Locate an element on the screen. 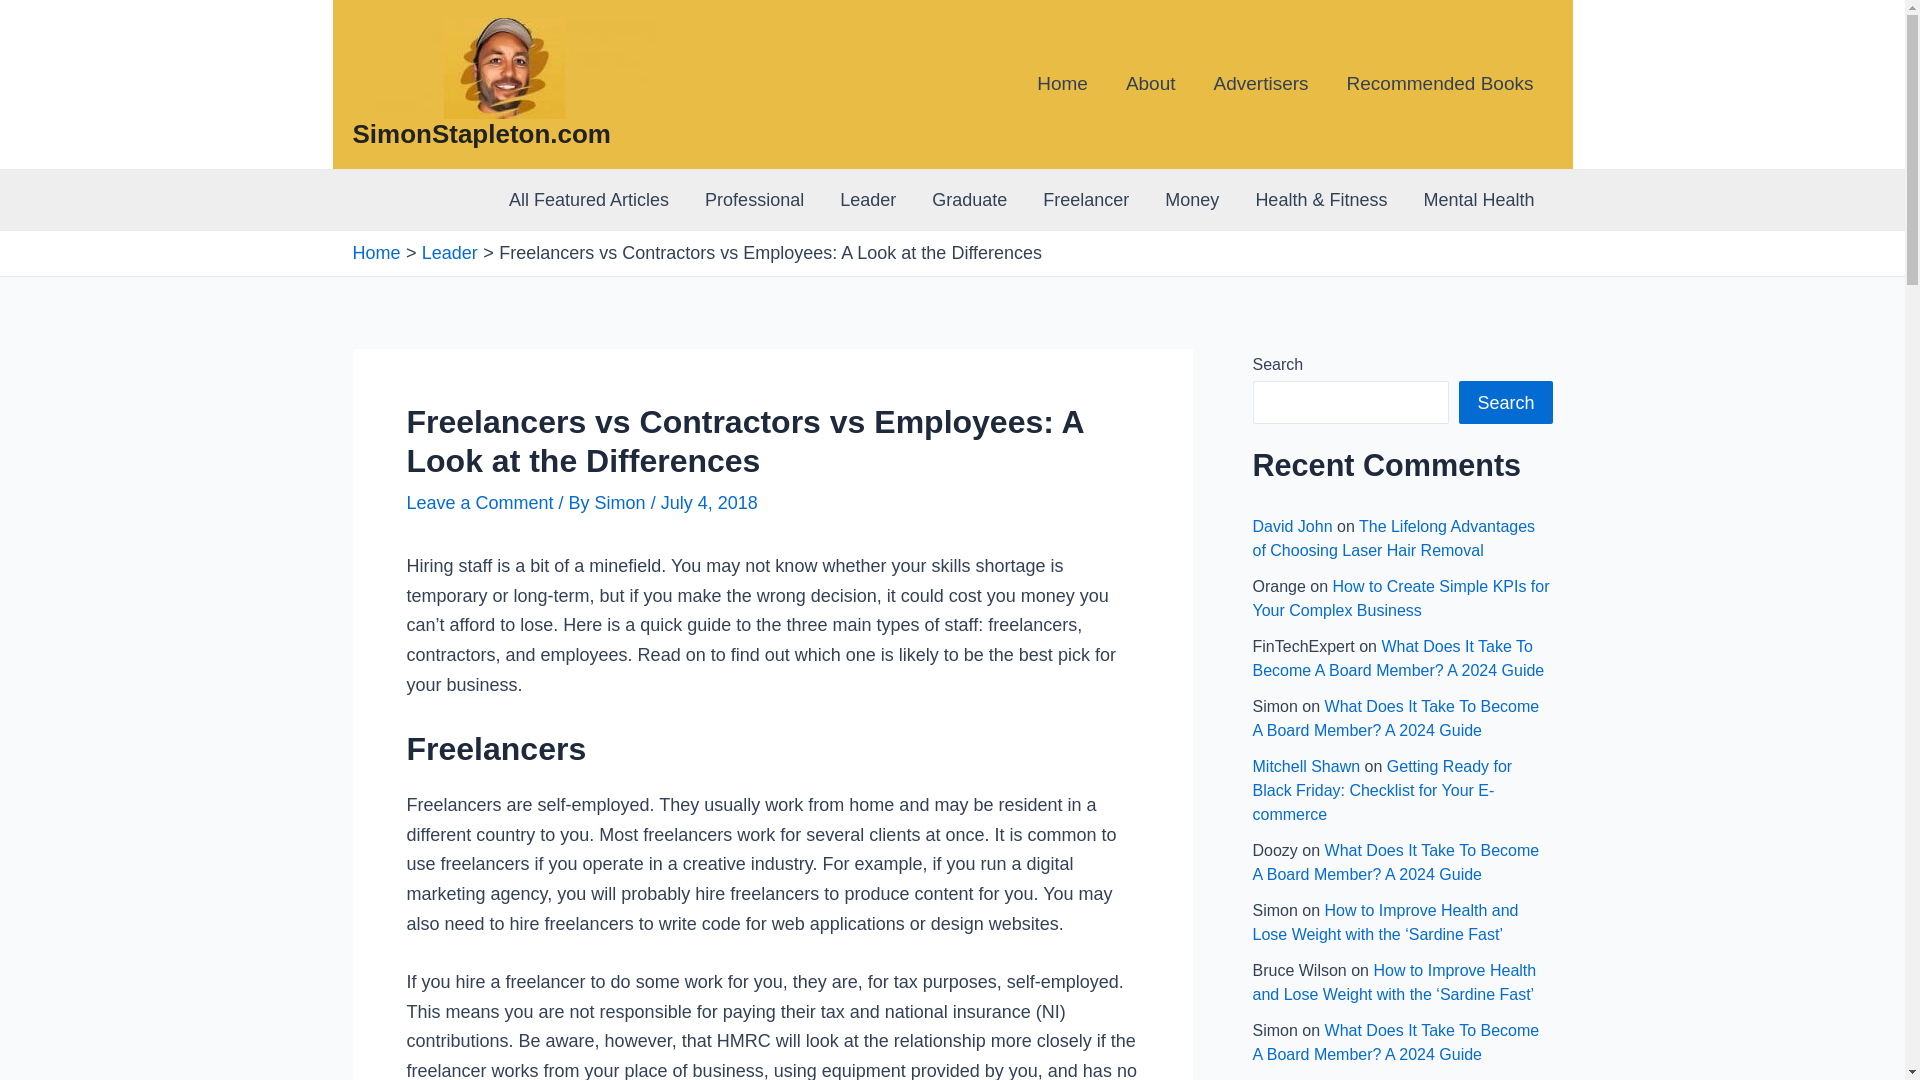 This screenshot has width=1920, height=1080. Freelancer is located at coordinates (1086, 200).